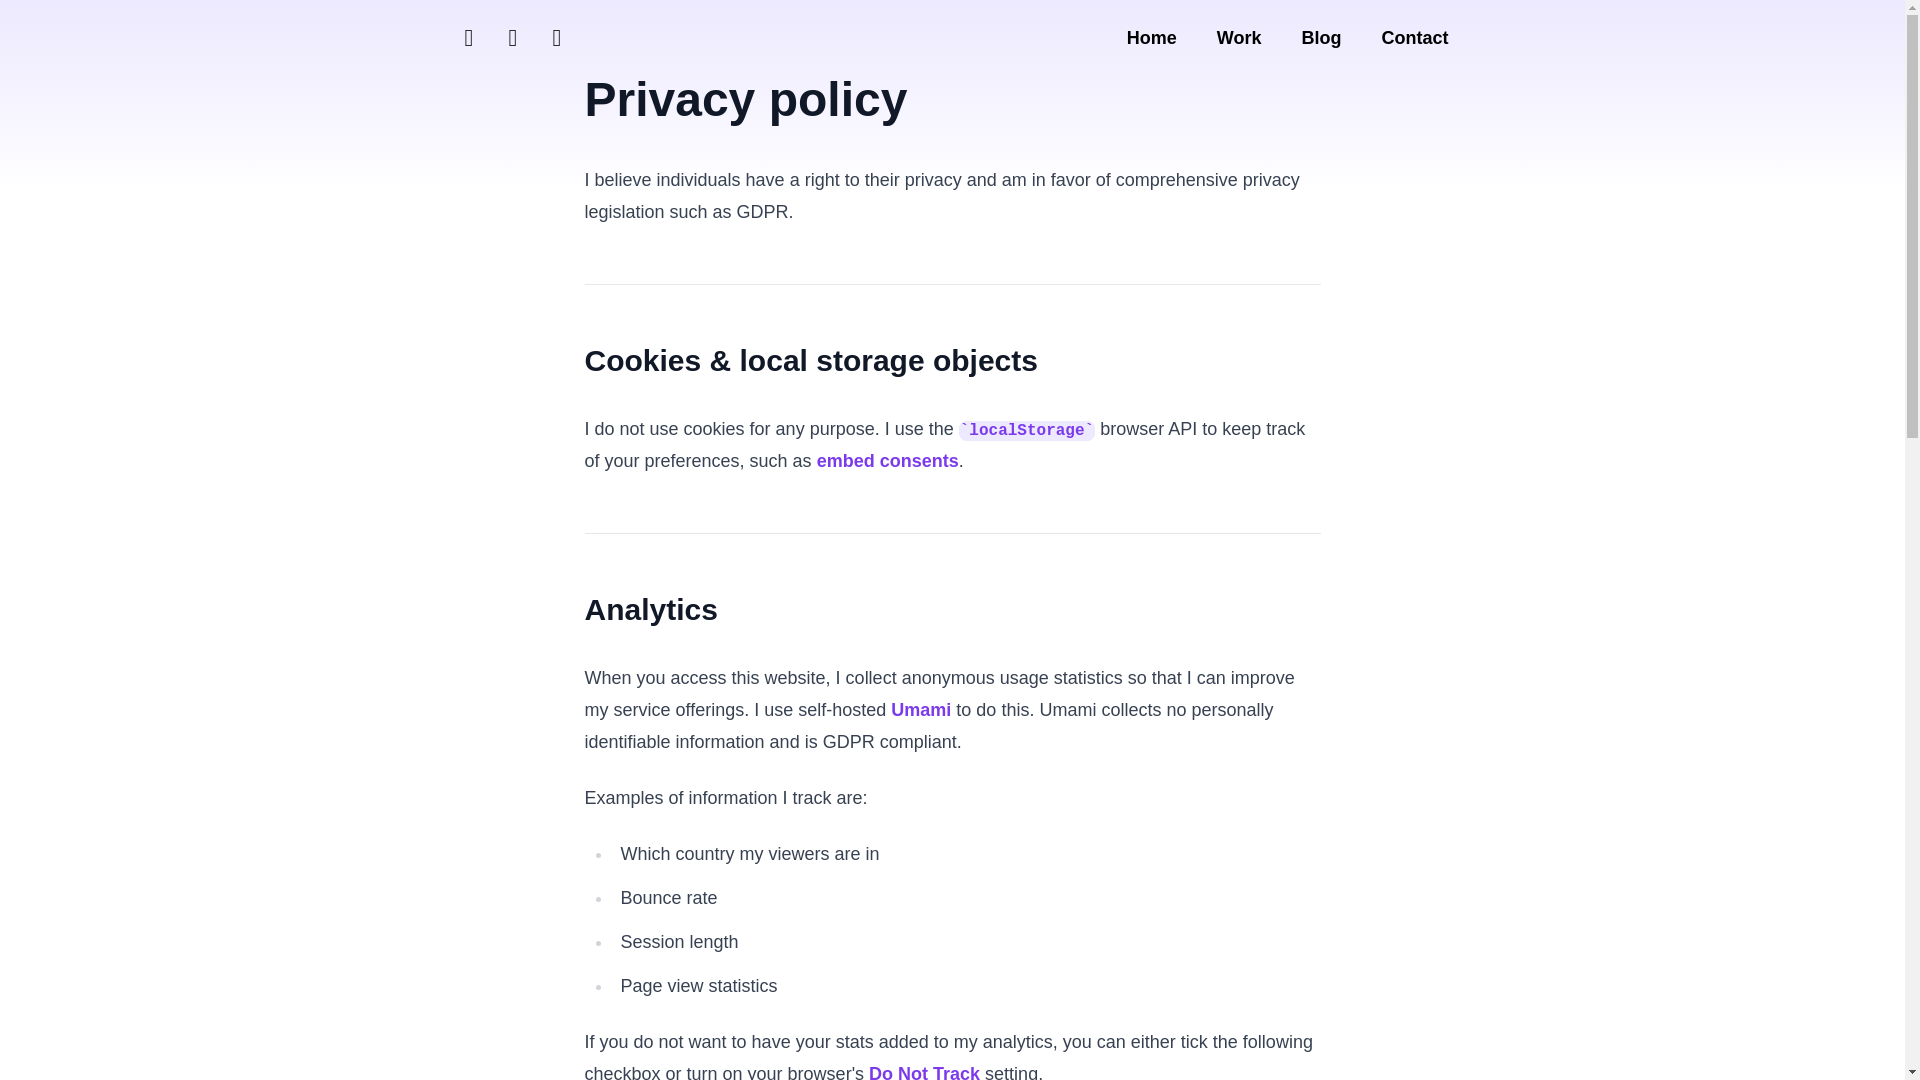  Describe the element at coordinates (470, 36) in the screenshot. I see `Email` at that location.